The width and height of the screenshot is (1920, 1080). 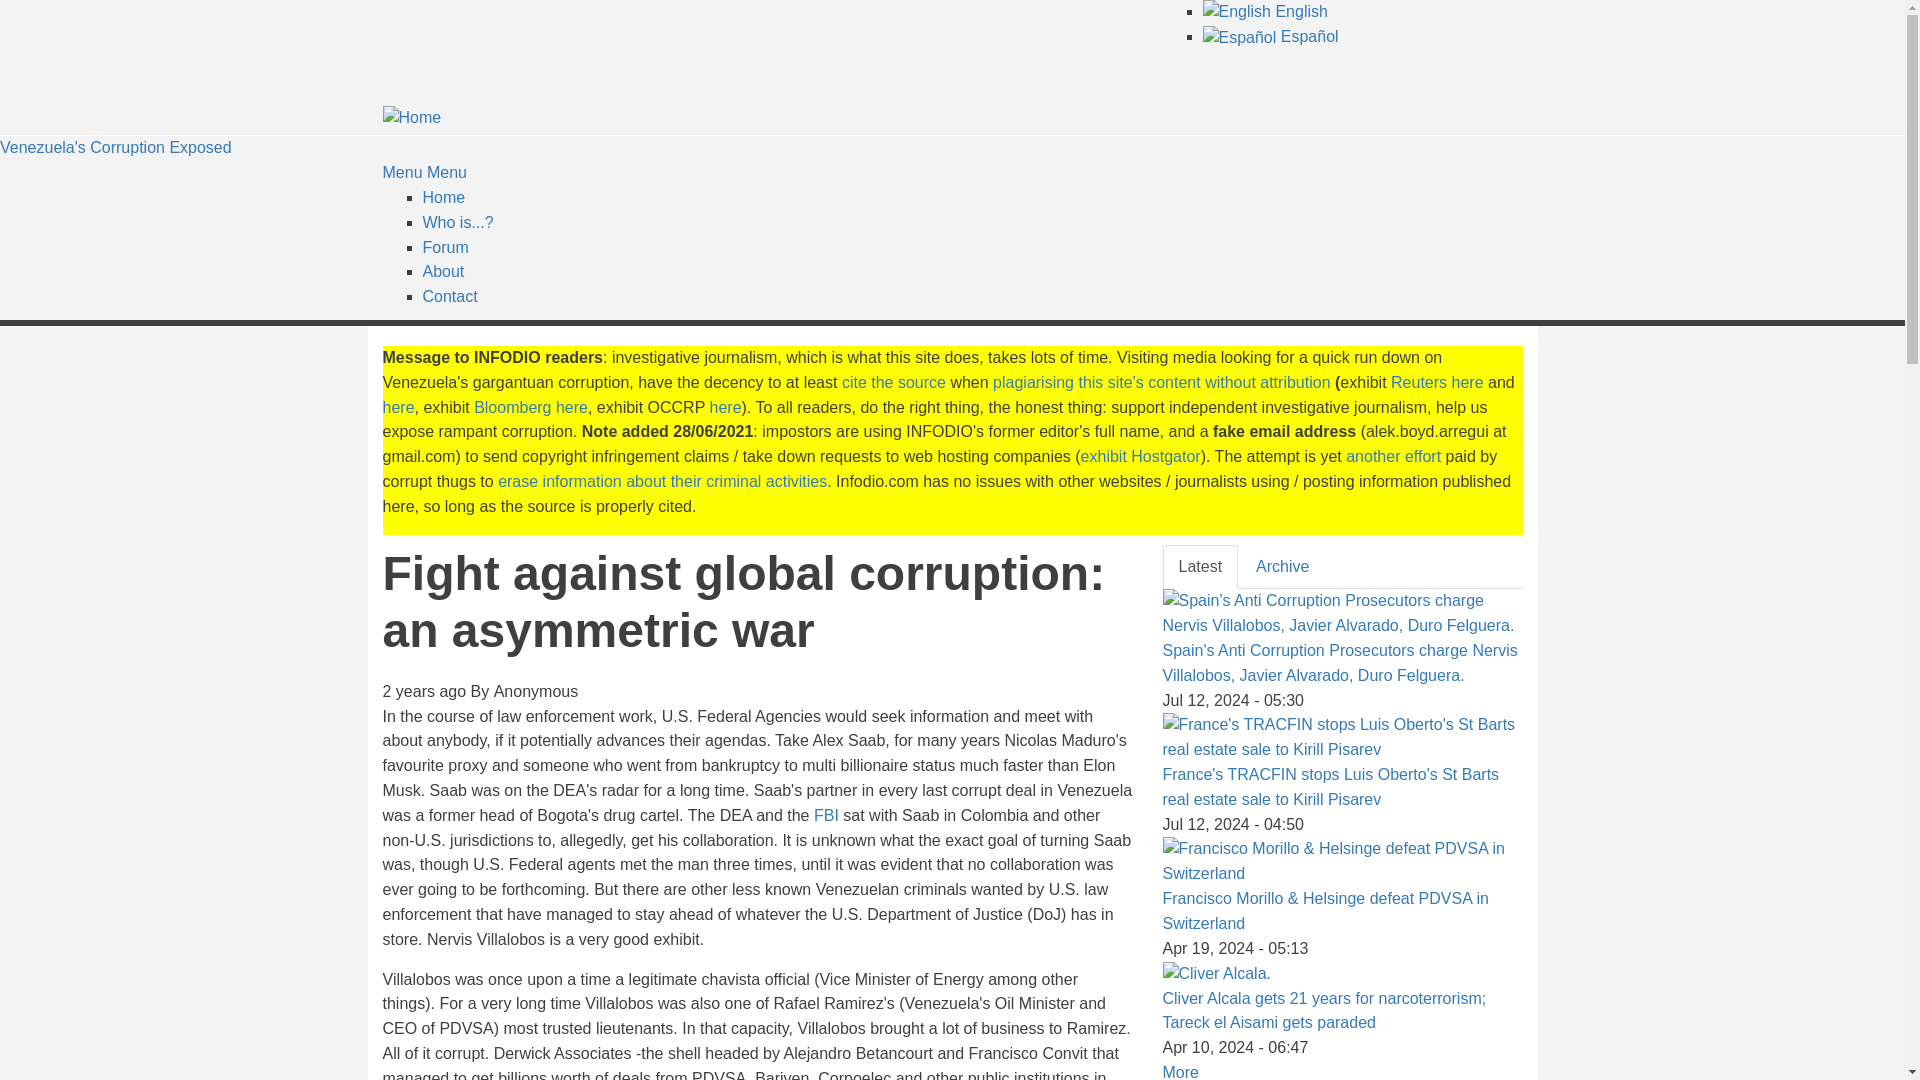 I want to click on cite the source, so click(x=894, y=382).